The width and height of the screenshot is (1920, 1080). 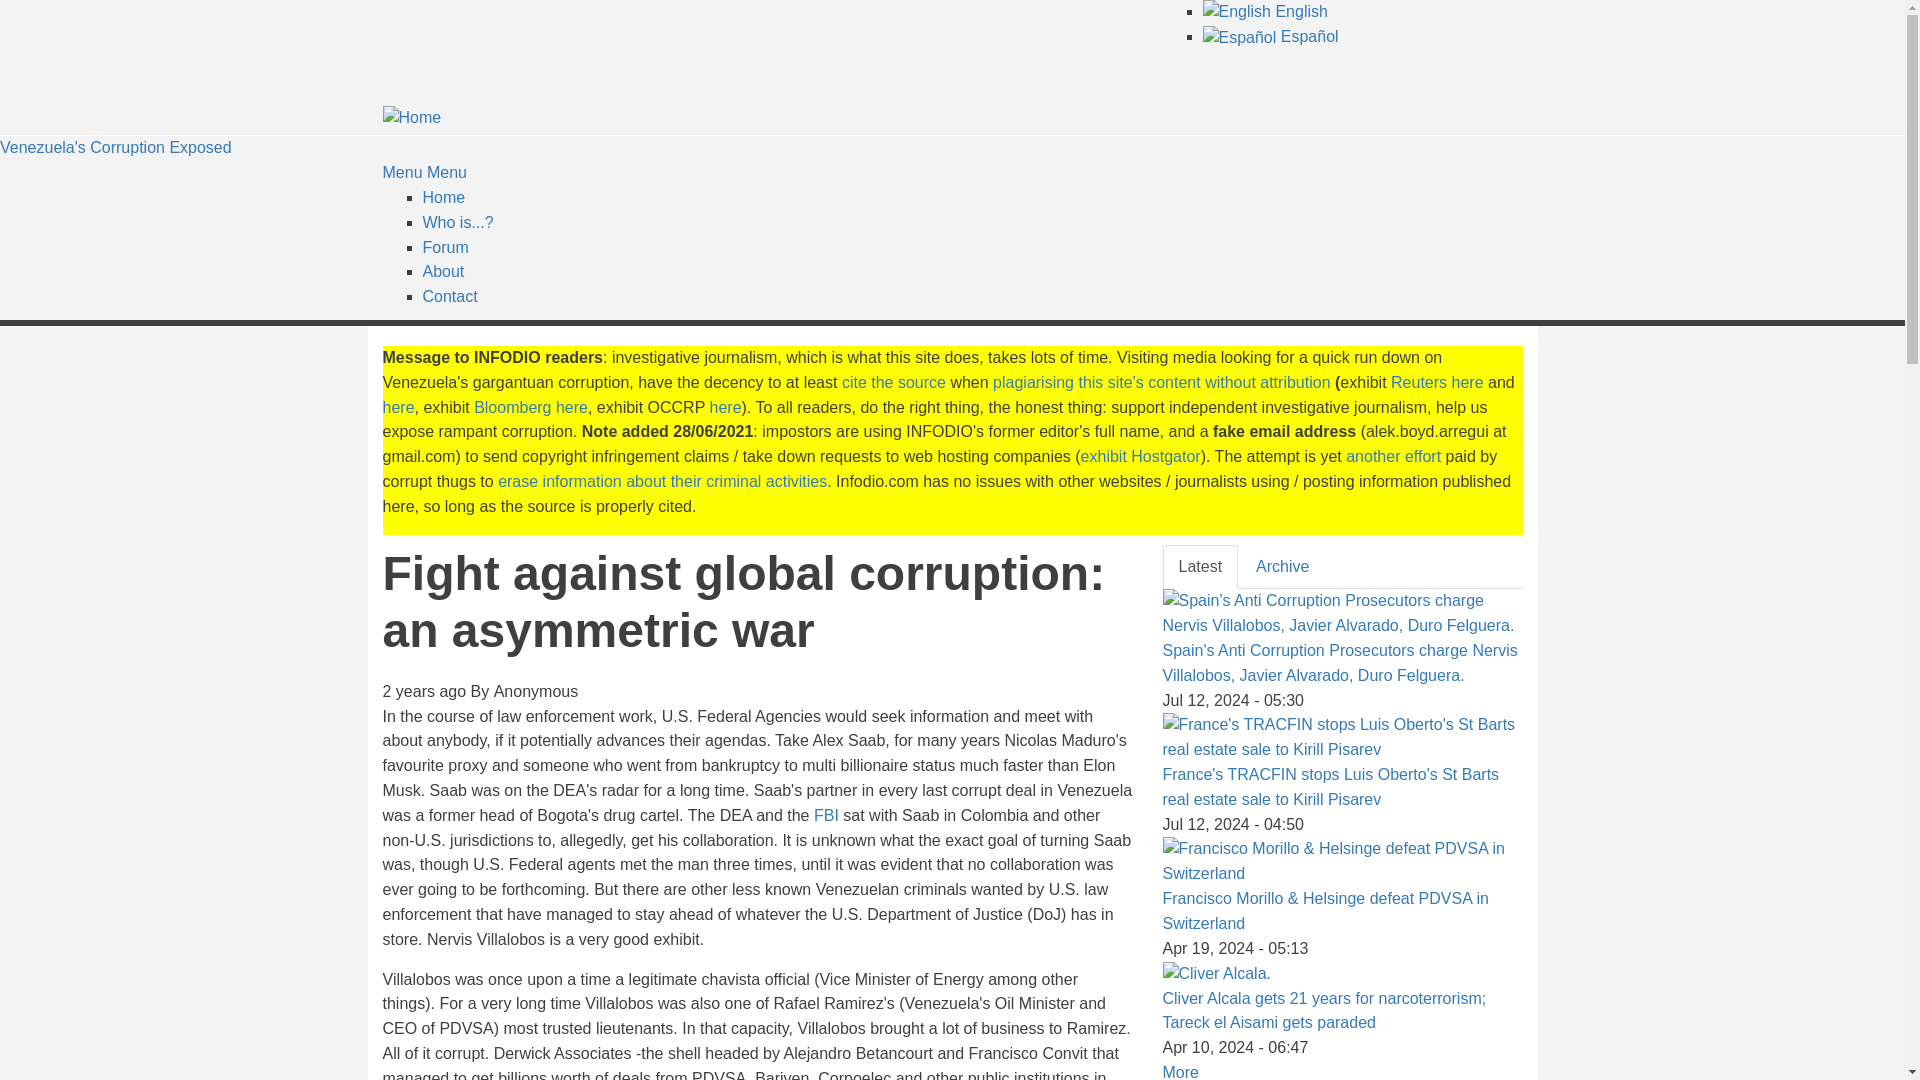 I want to click on cite the source, so click(x=894, y=382).